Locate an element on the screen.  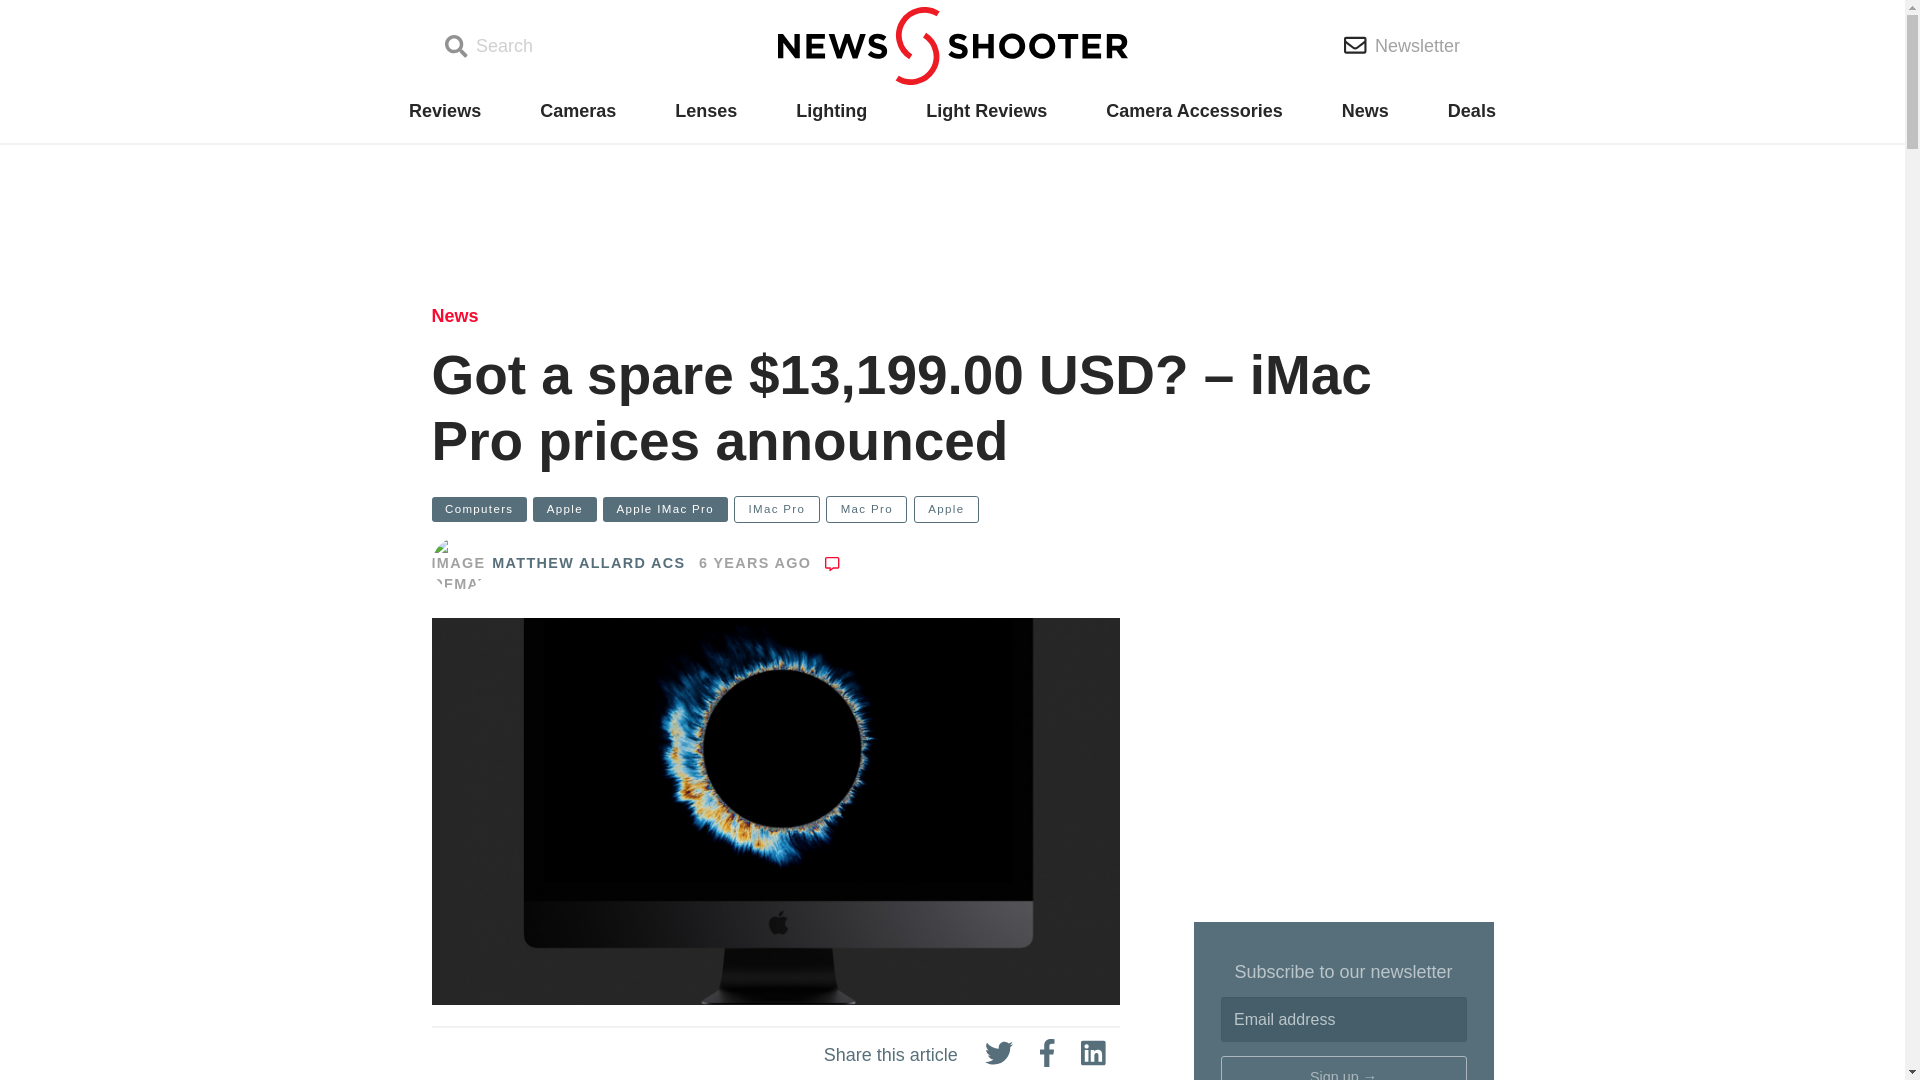
Search is located at coordinates (489, 46).